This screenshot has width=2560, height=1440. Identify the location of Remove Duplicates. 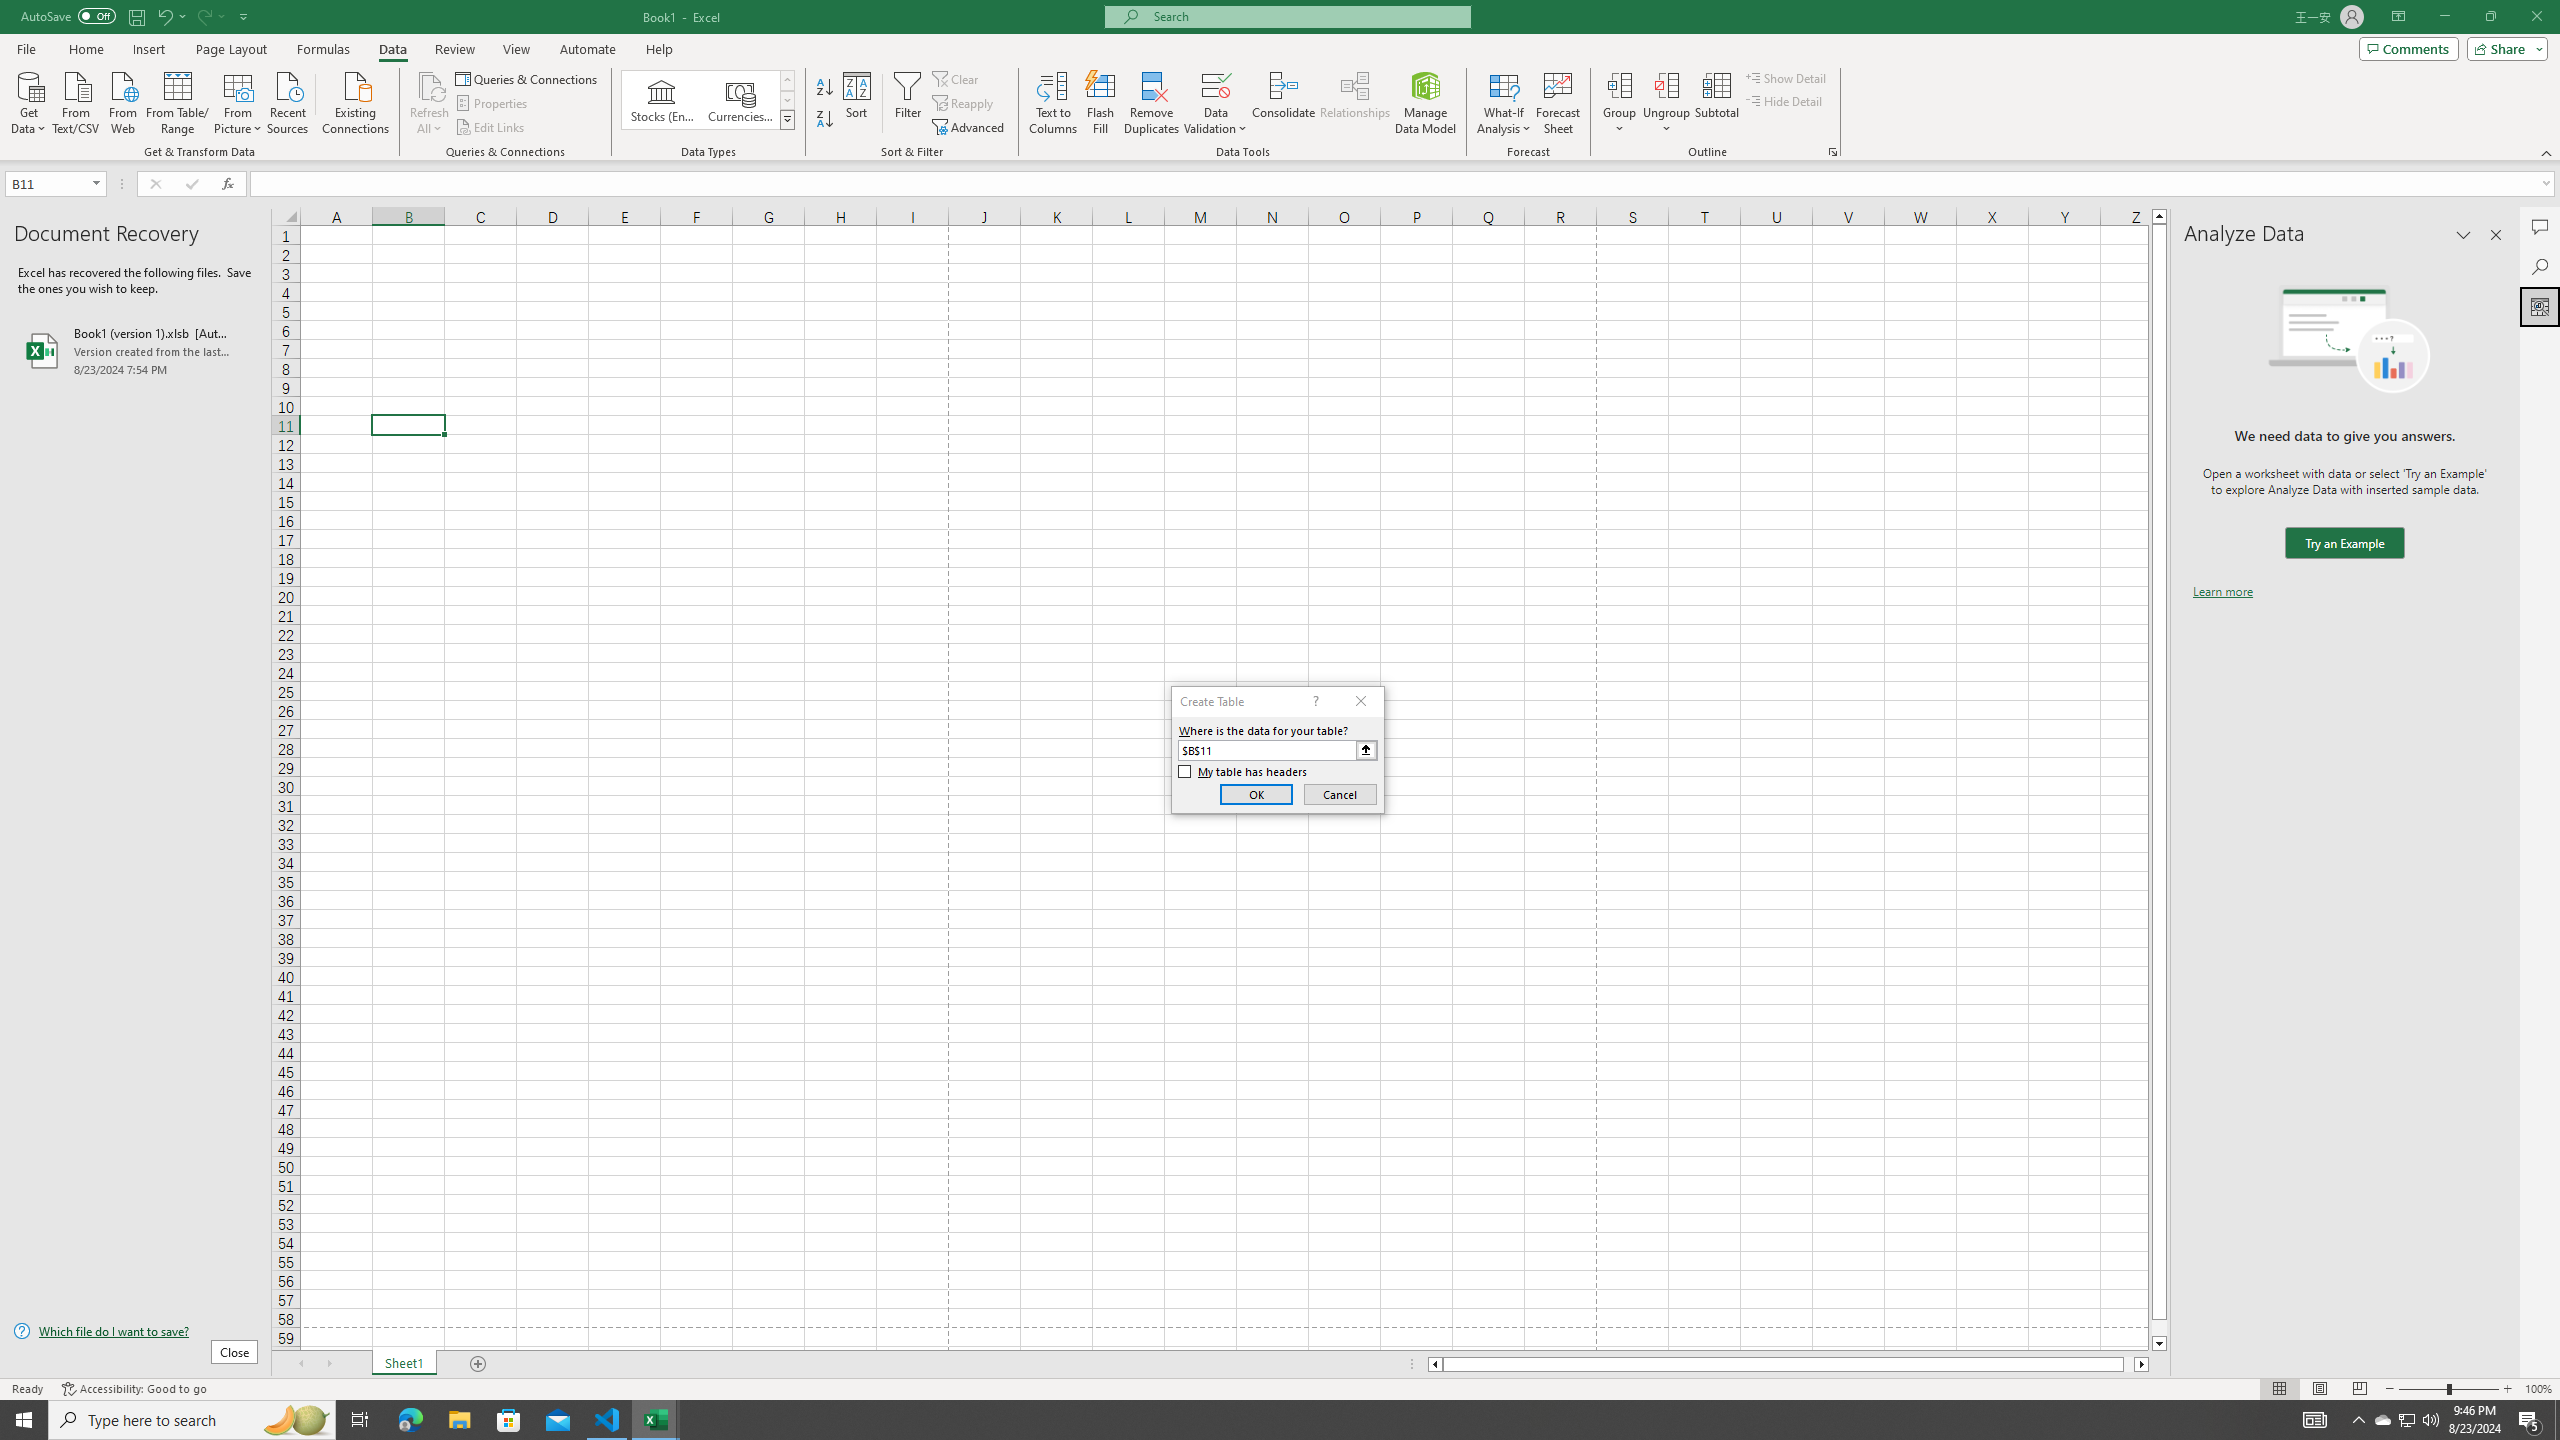
(1152, 103).